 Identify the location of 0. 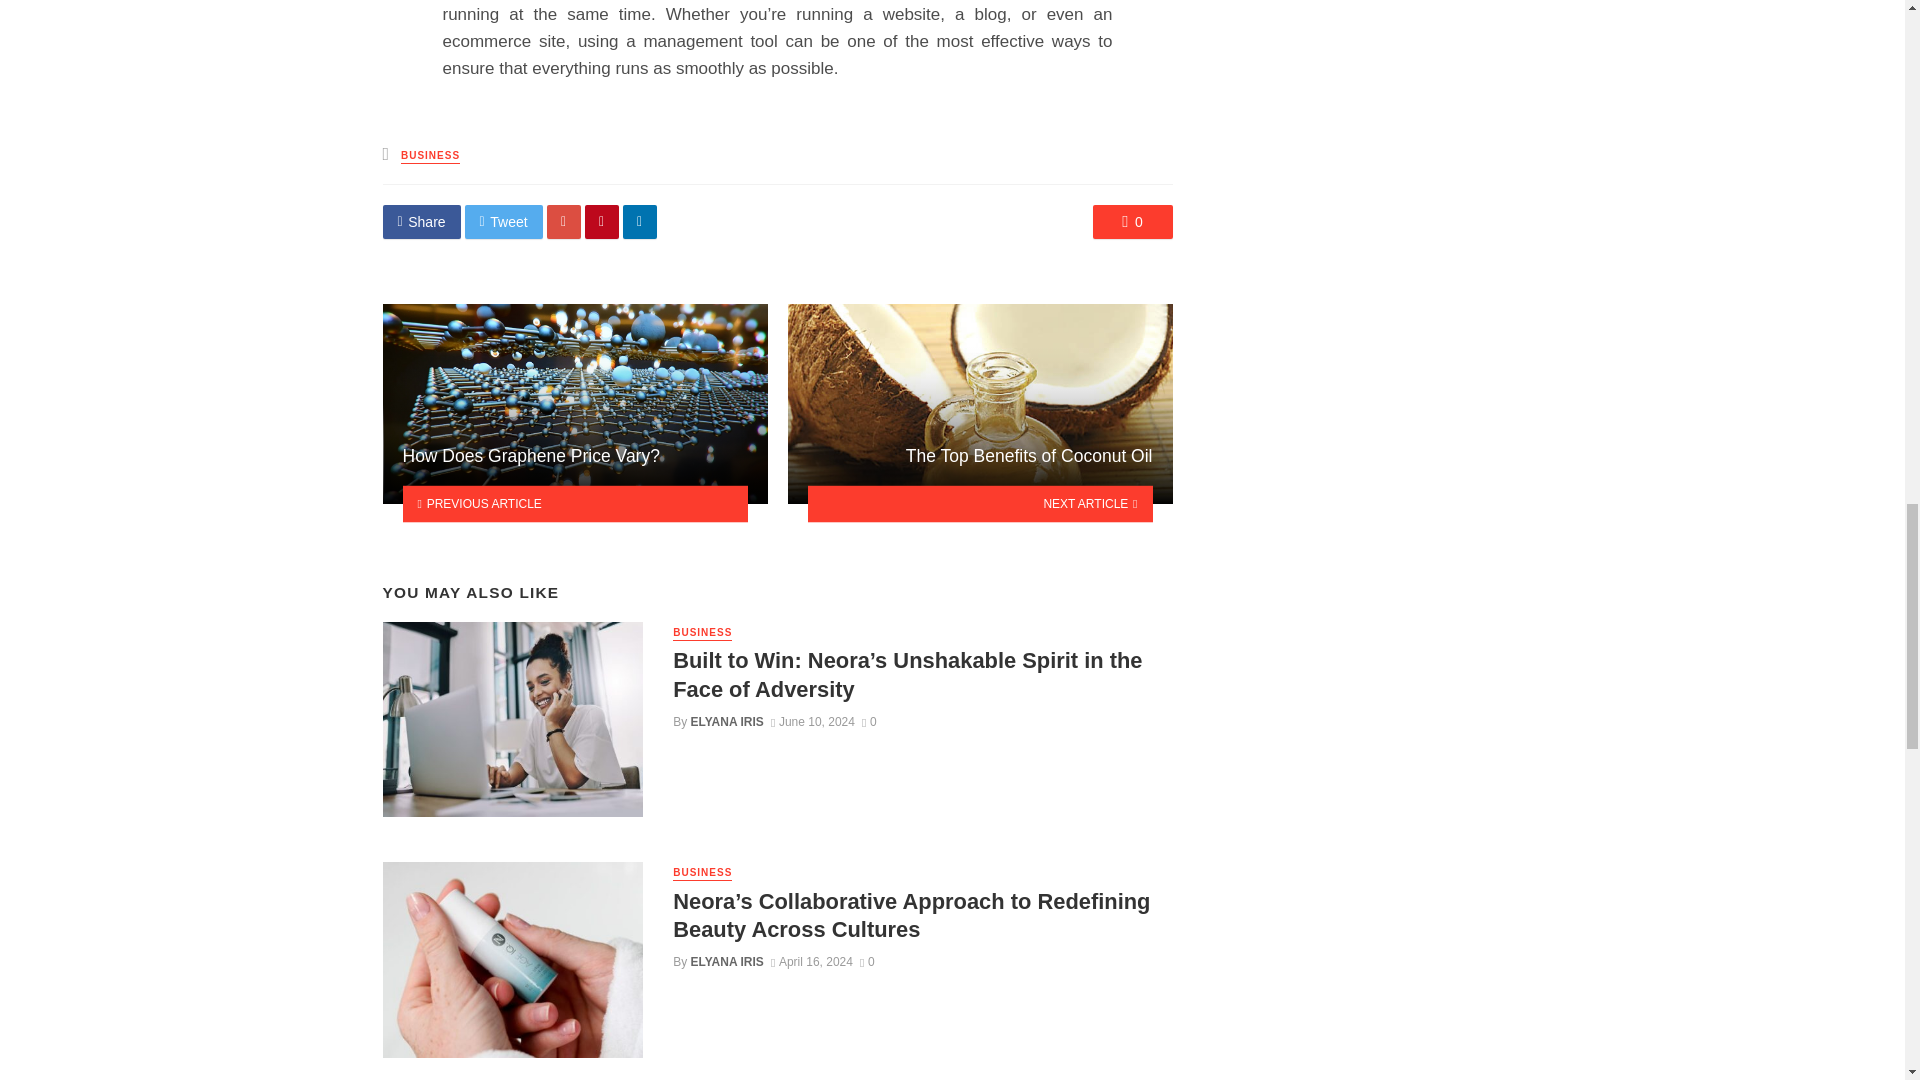
(1132, 222).